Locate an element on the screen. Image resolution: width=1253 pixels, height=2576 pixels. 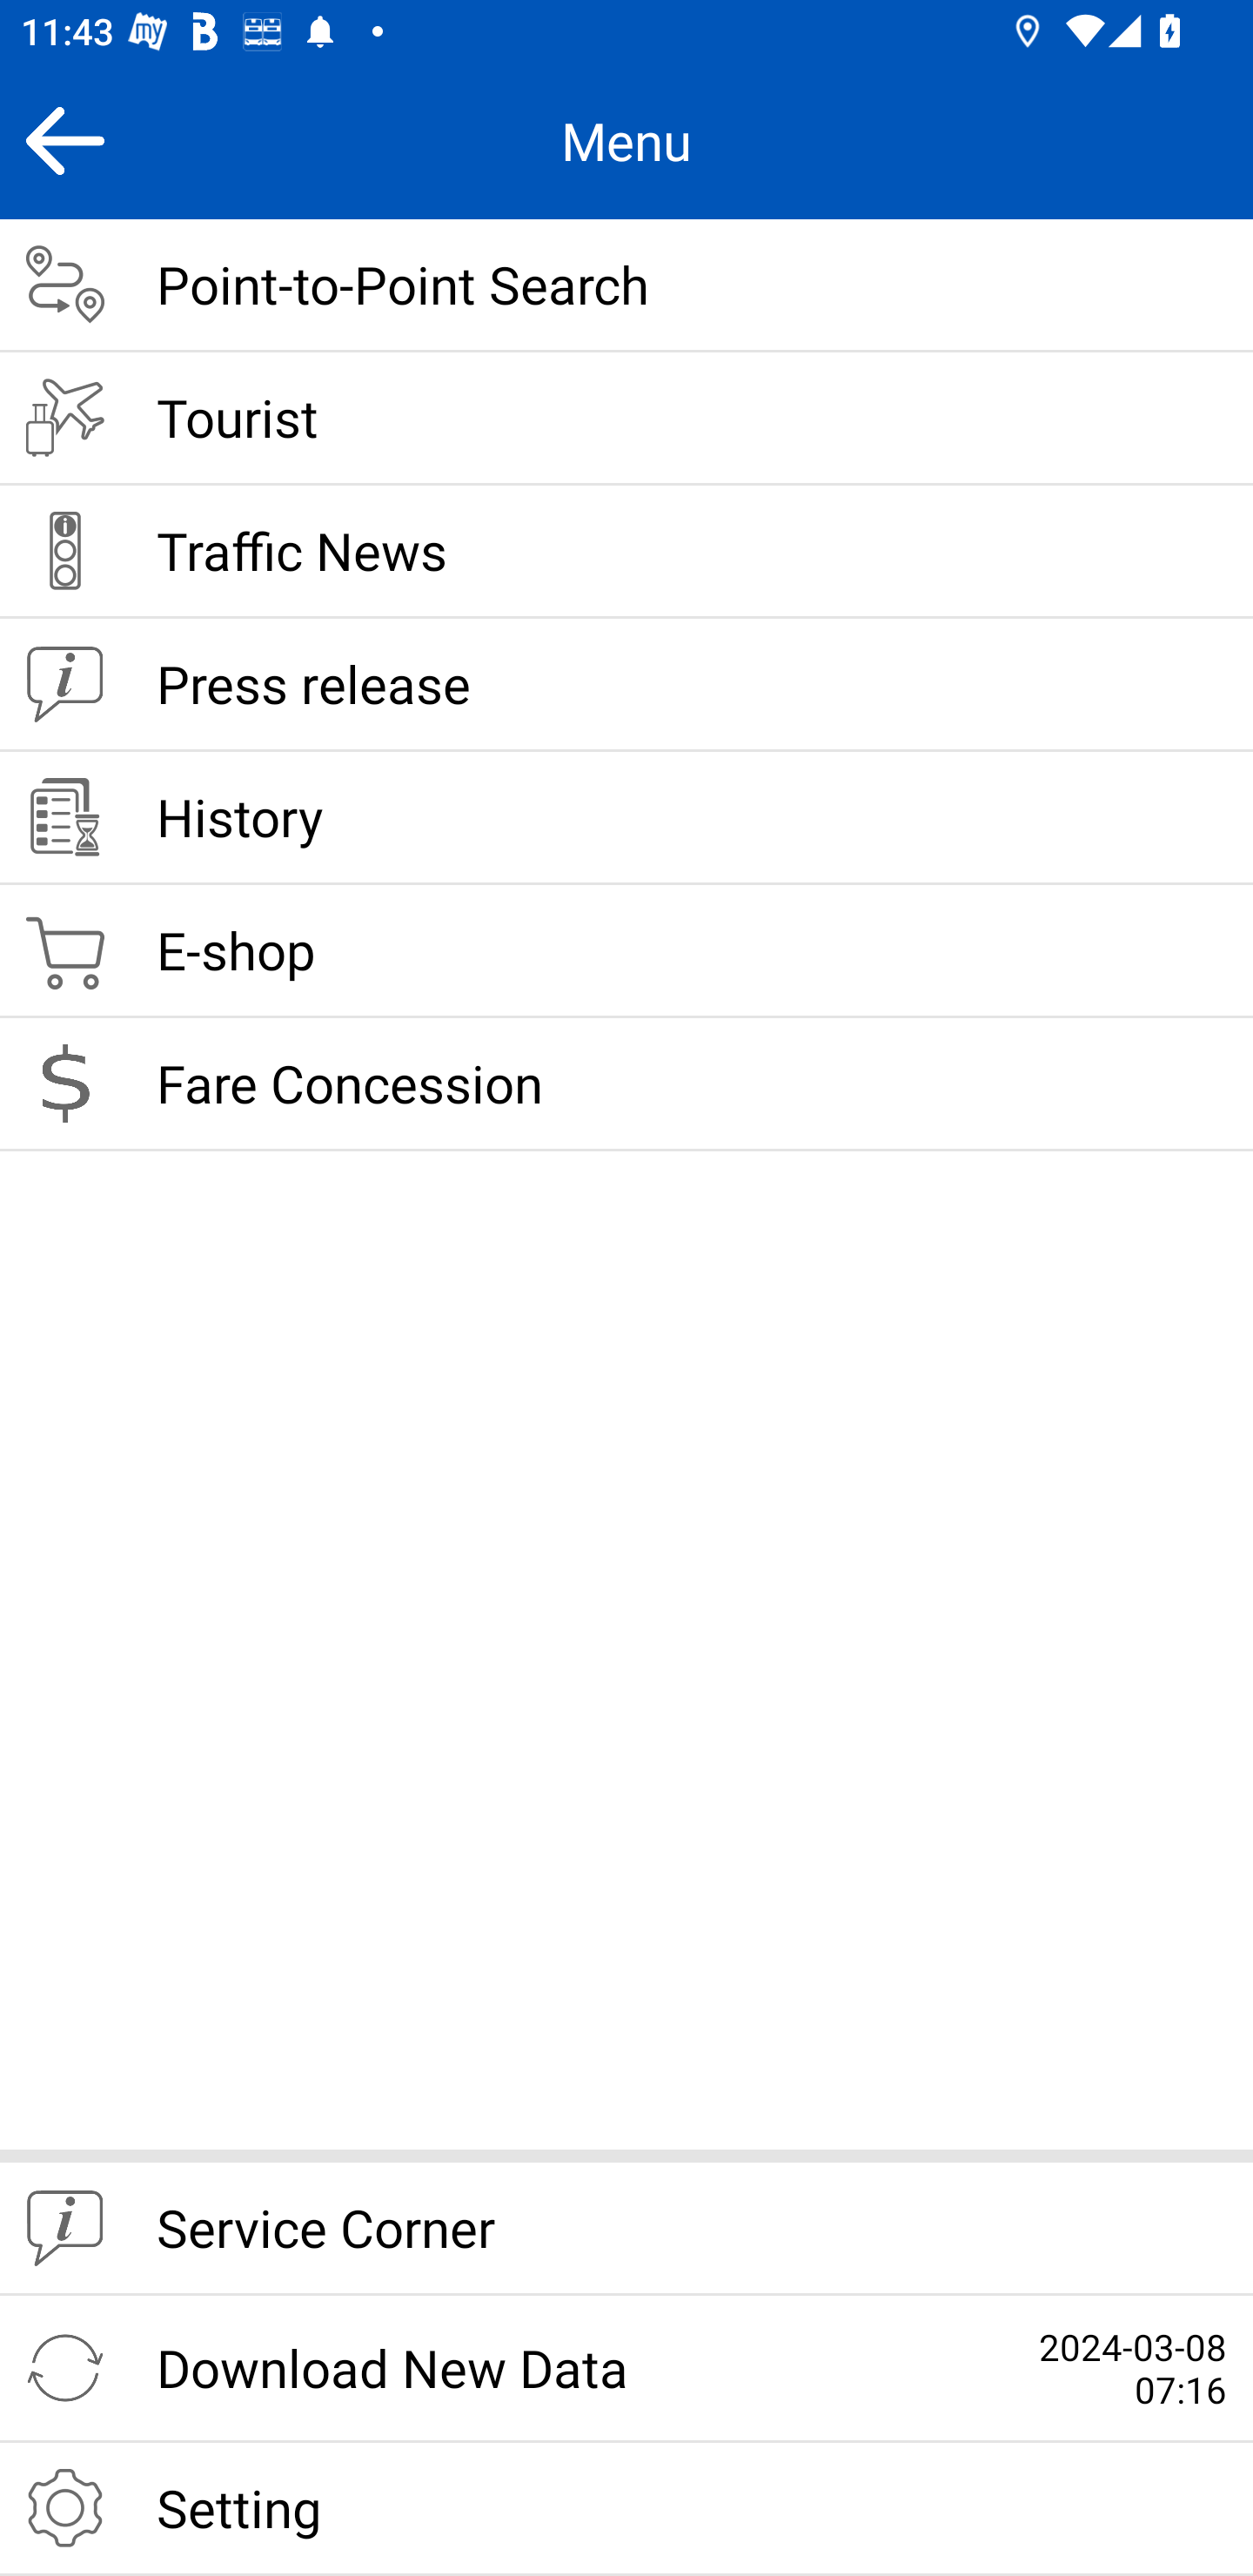
E-shop is located at coordinates (626, 952).